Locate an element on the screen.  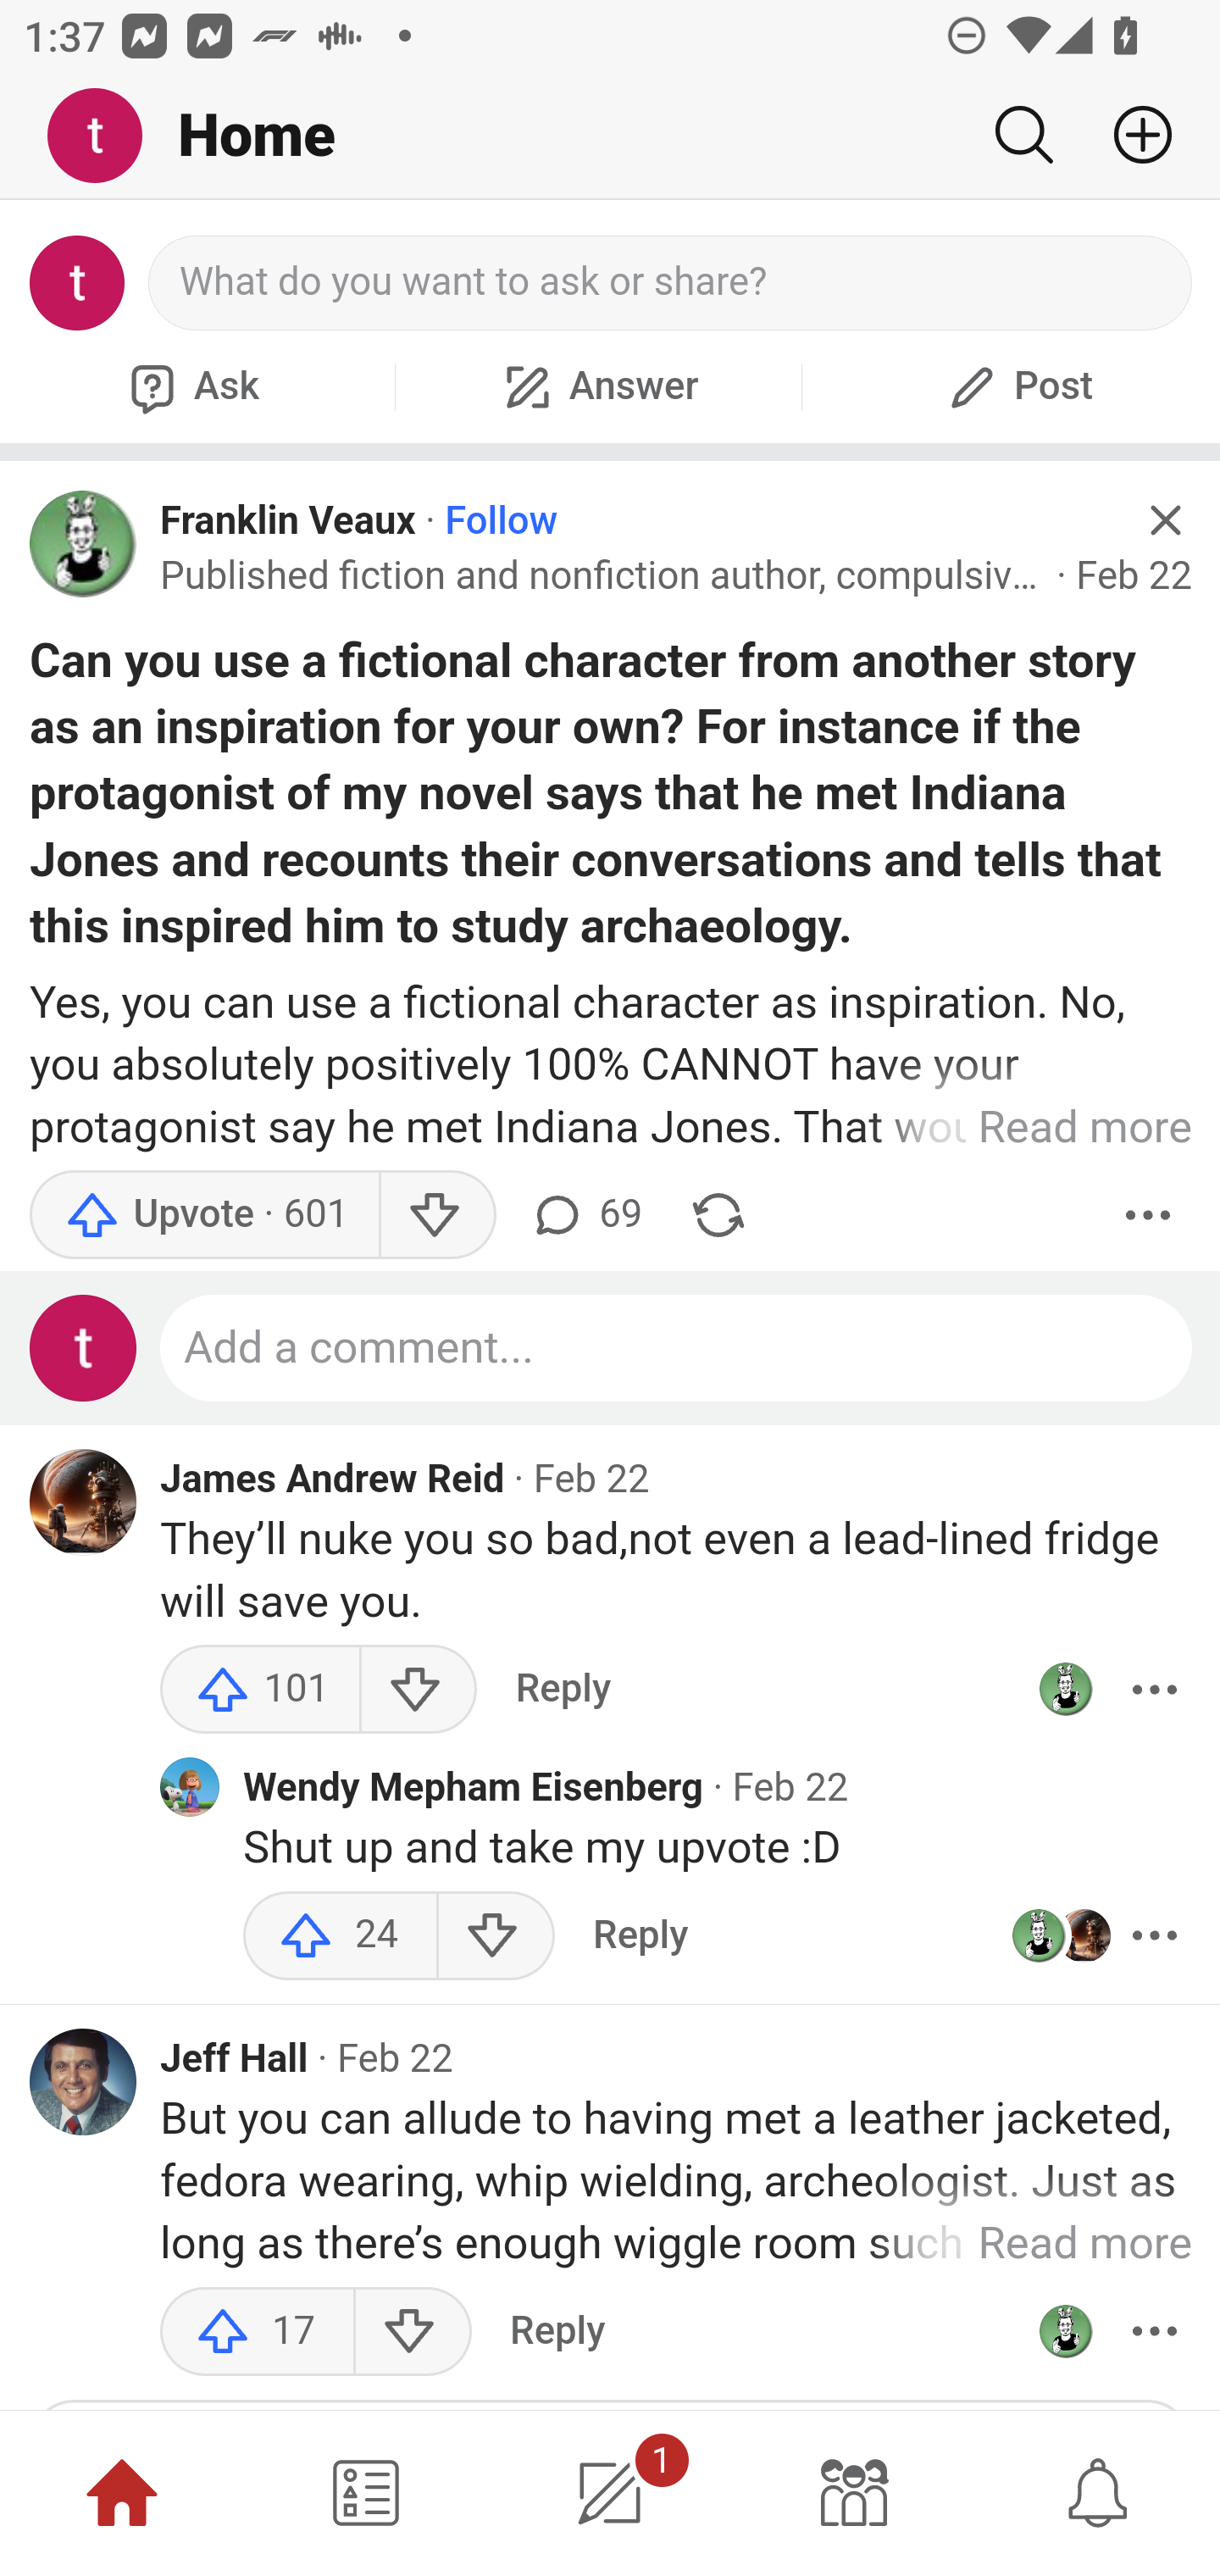
24 upvotes is located at coordinates (341, 1935).